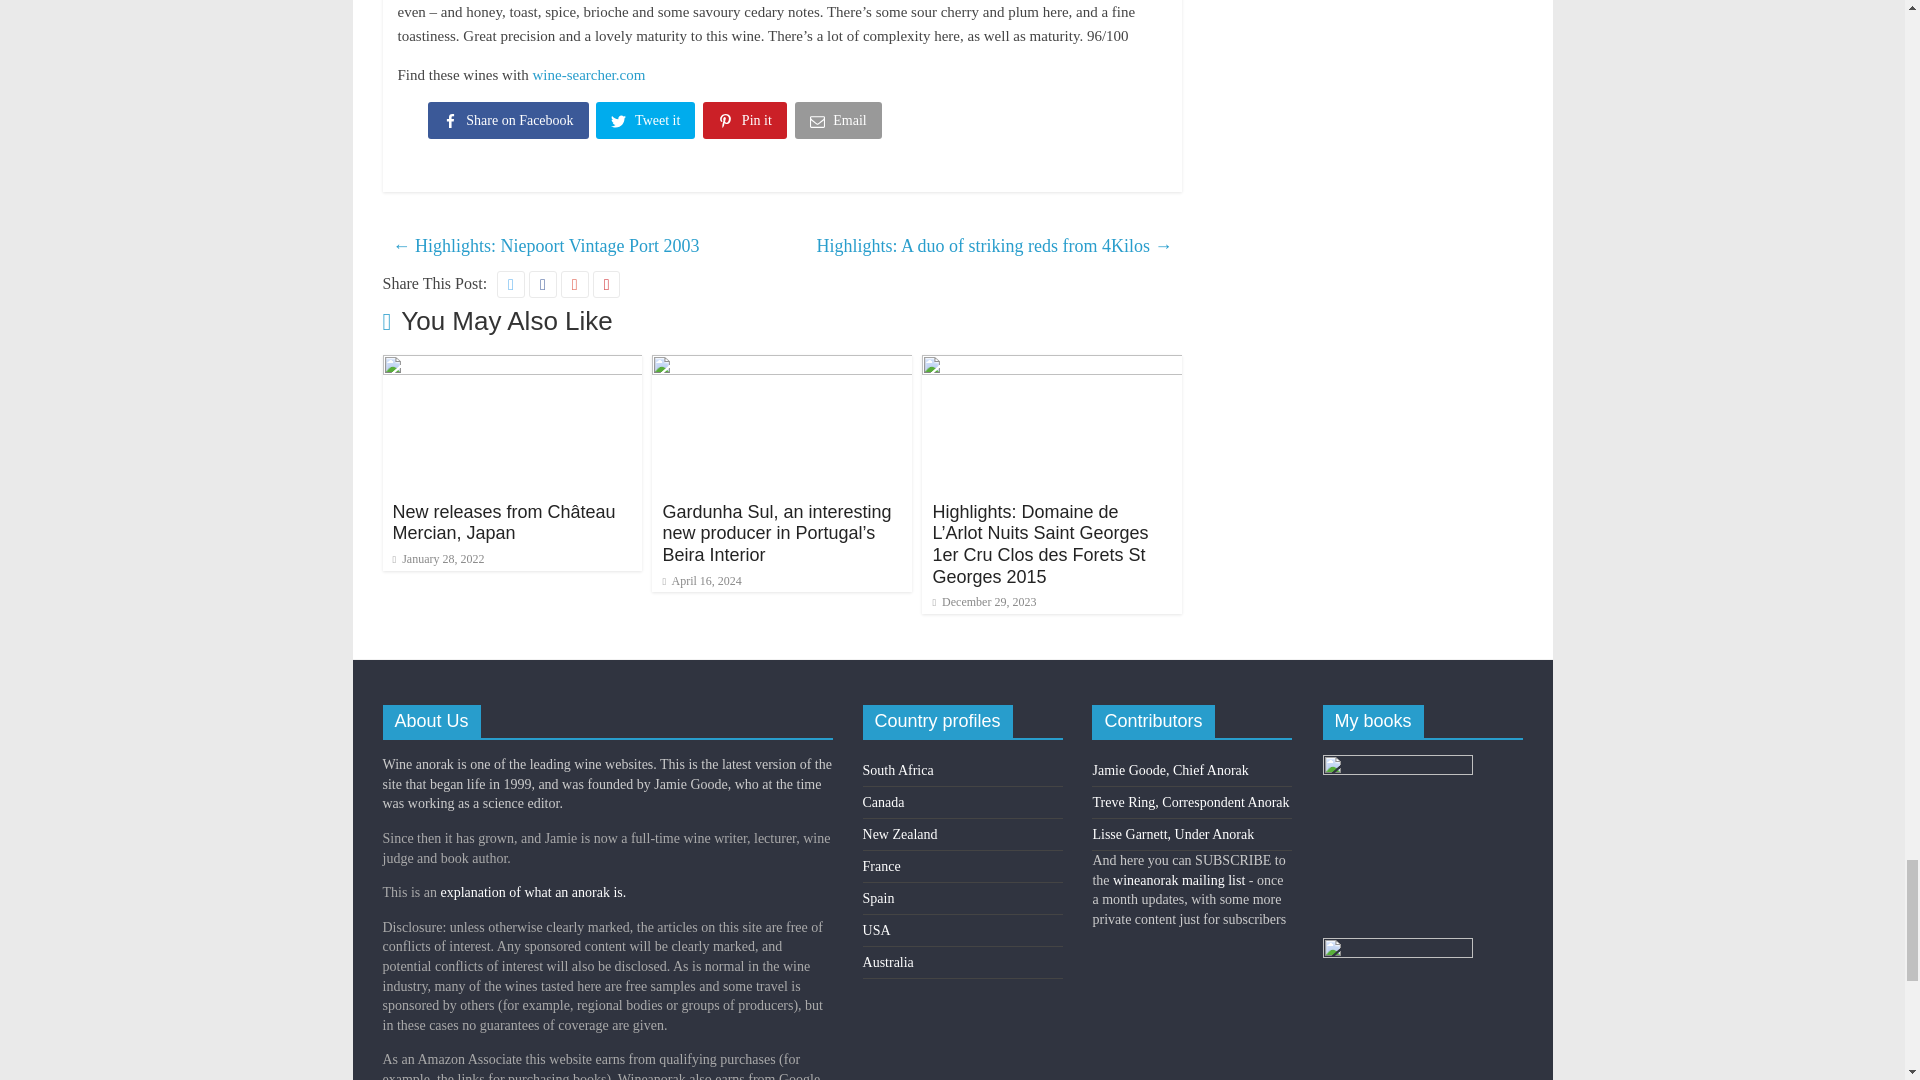  What do you see at coordinates (840, 124) in the screenshot?
I see `Email` at bounding box center [840, 124].